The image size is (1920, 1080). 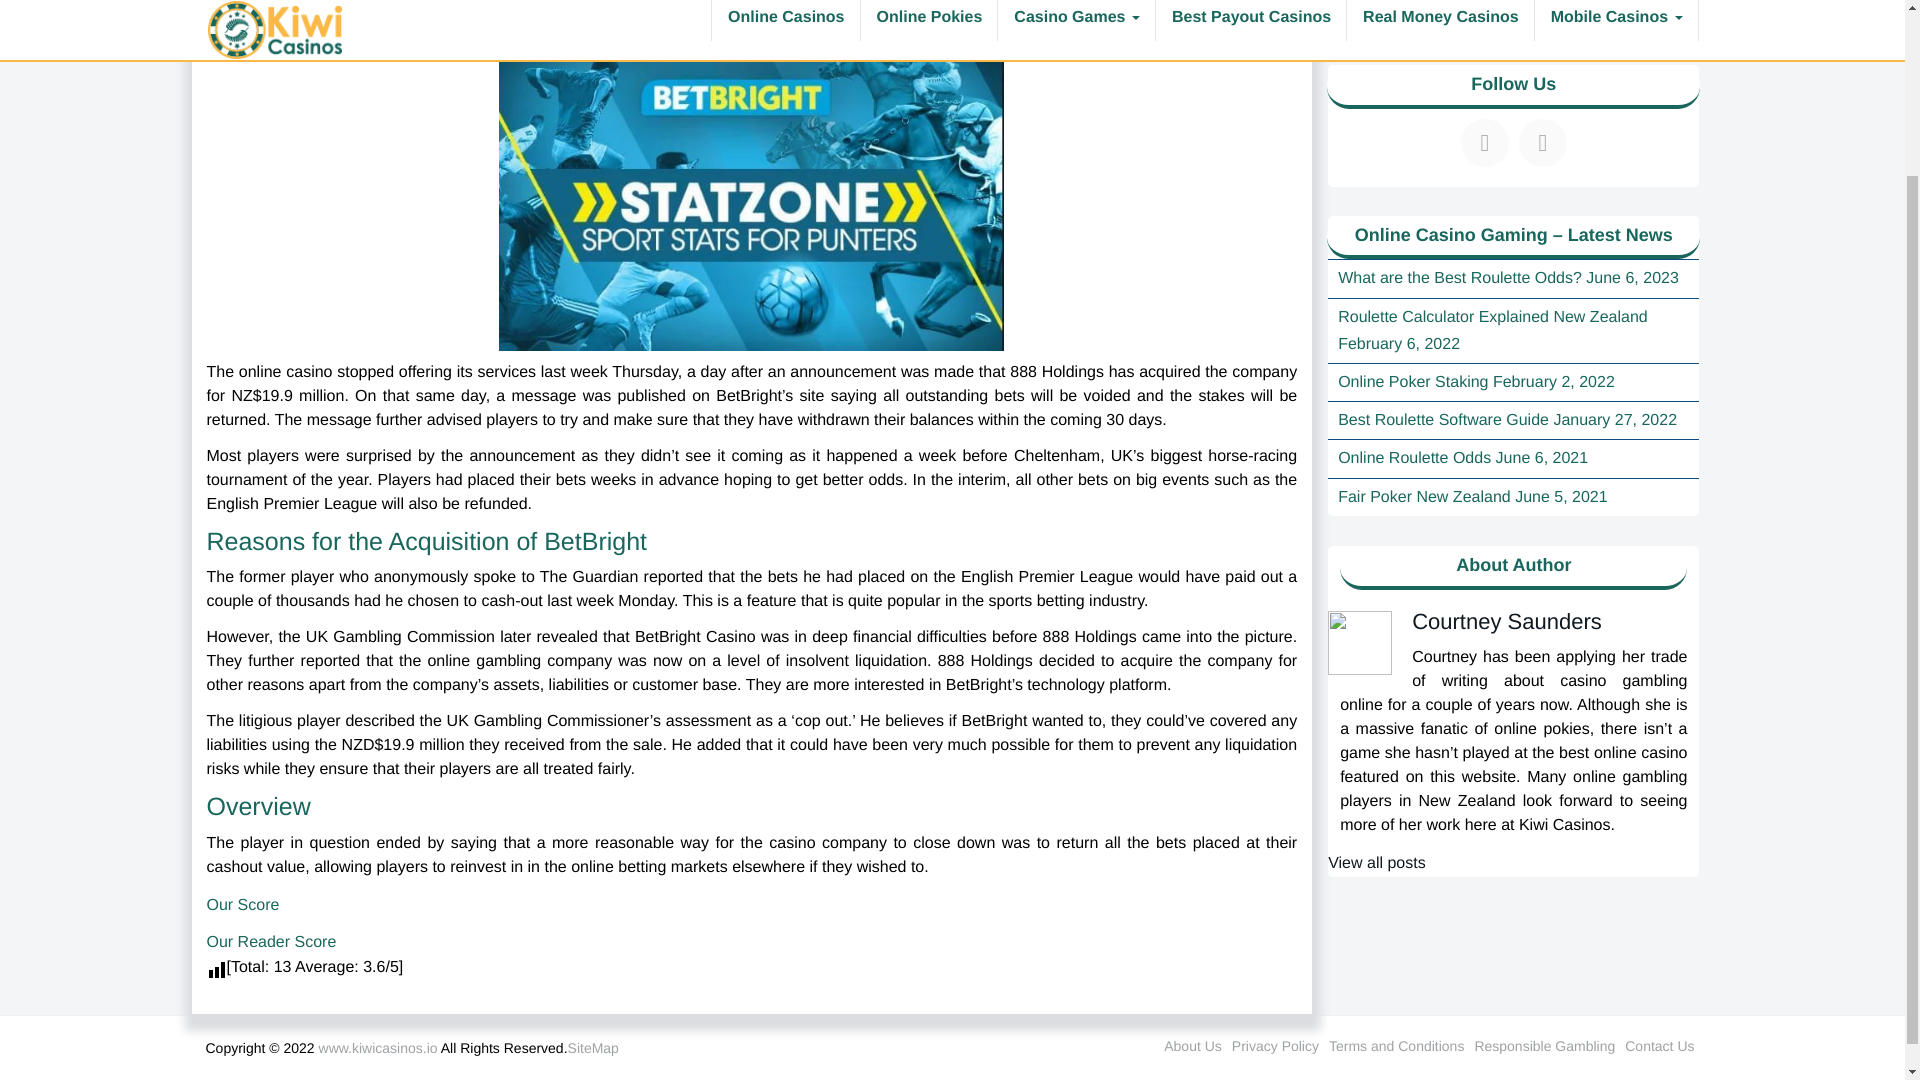 What do you see at coordinates (1658, 1046) in the screenshot?
I see `Contact Us` at bounding box center [1658, 1046].